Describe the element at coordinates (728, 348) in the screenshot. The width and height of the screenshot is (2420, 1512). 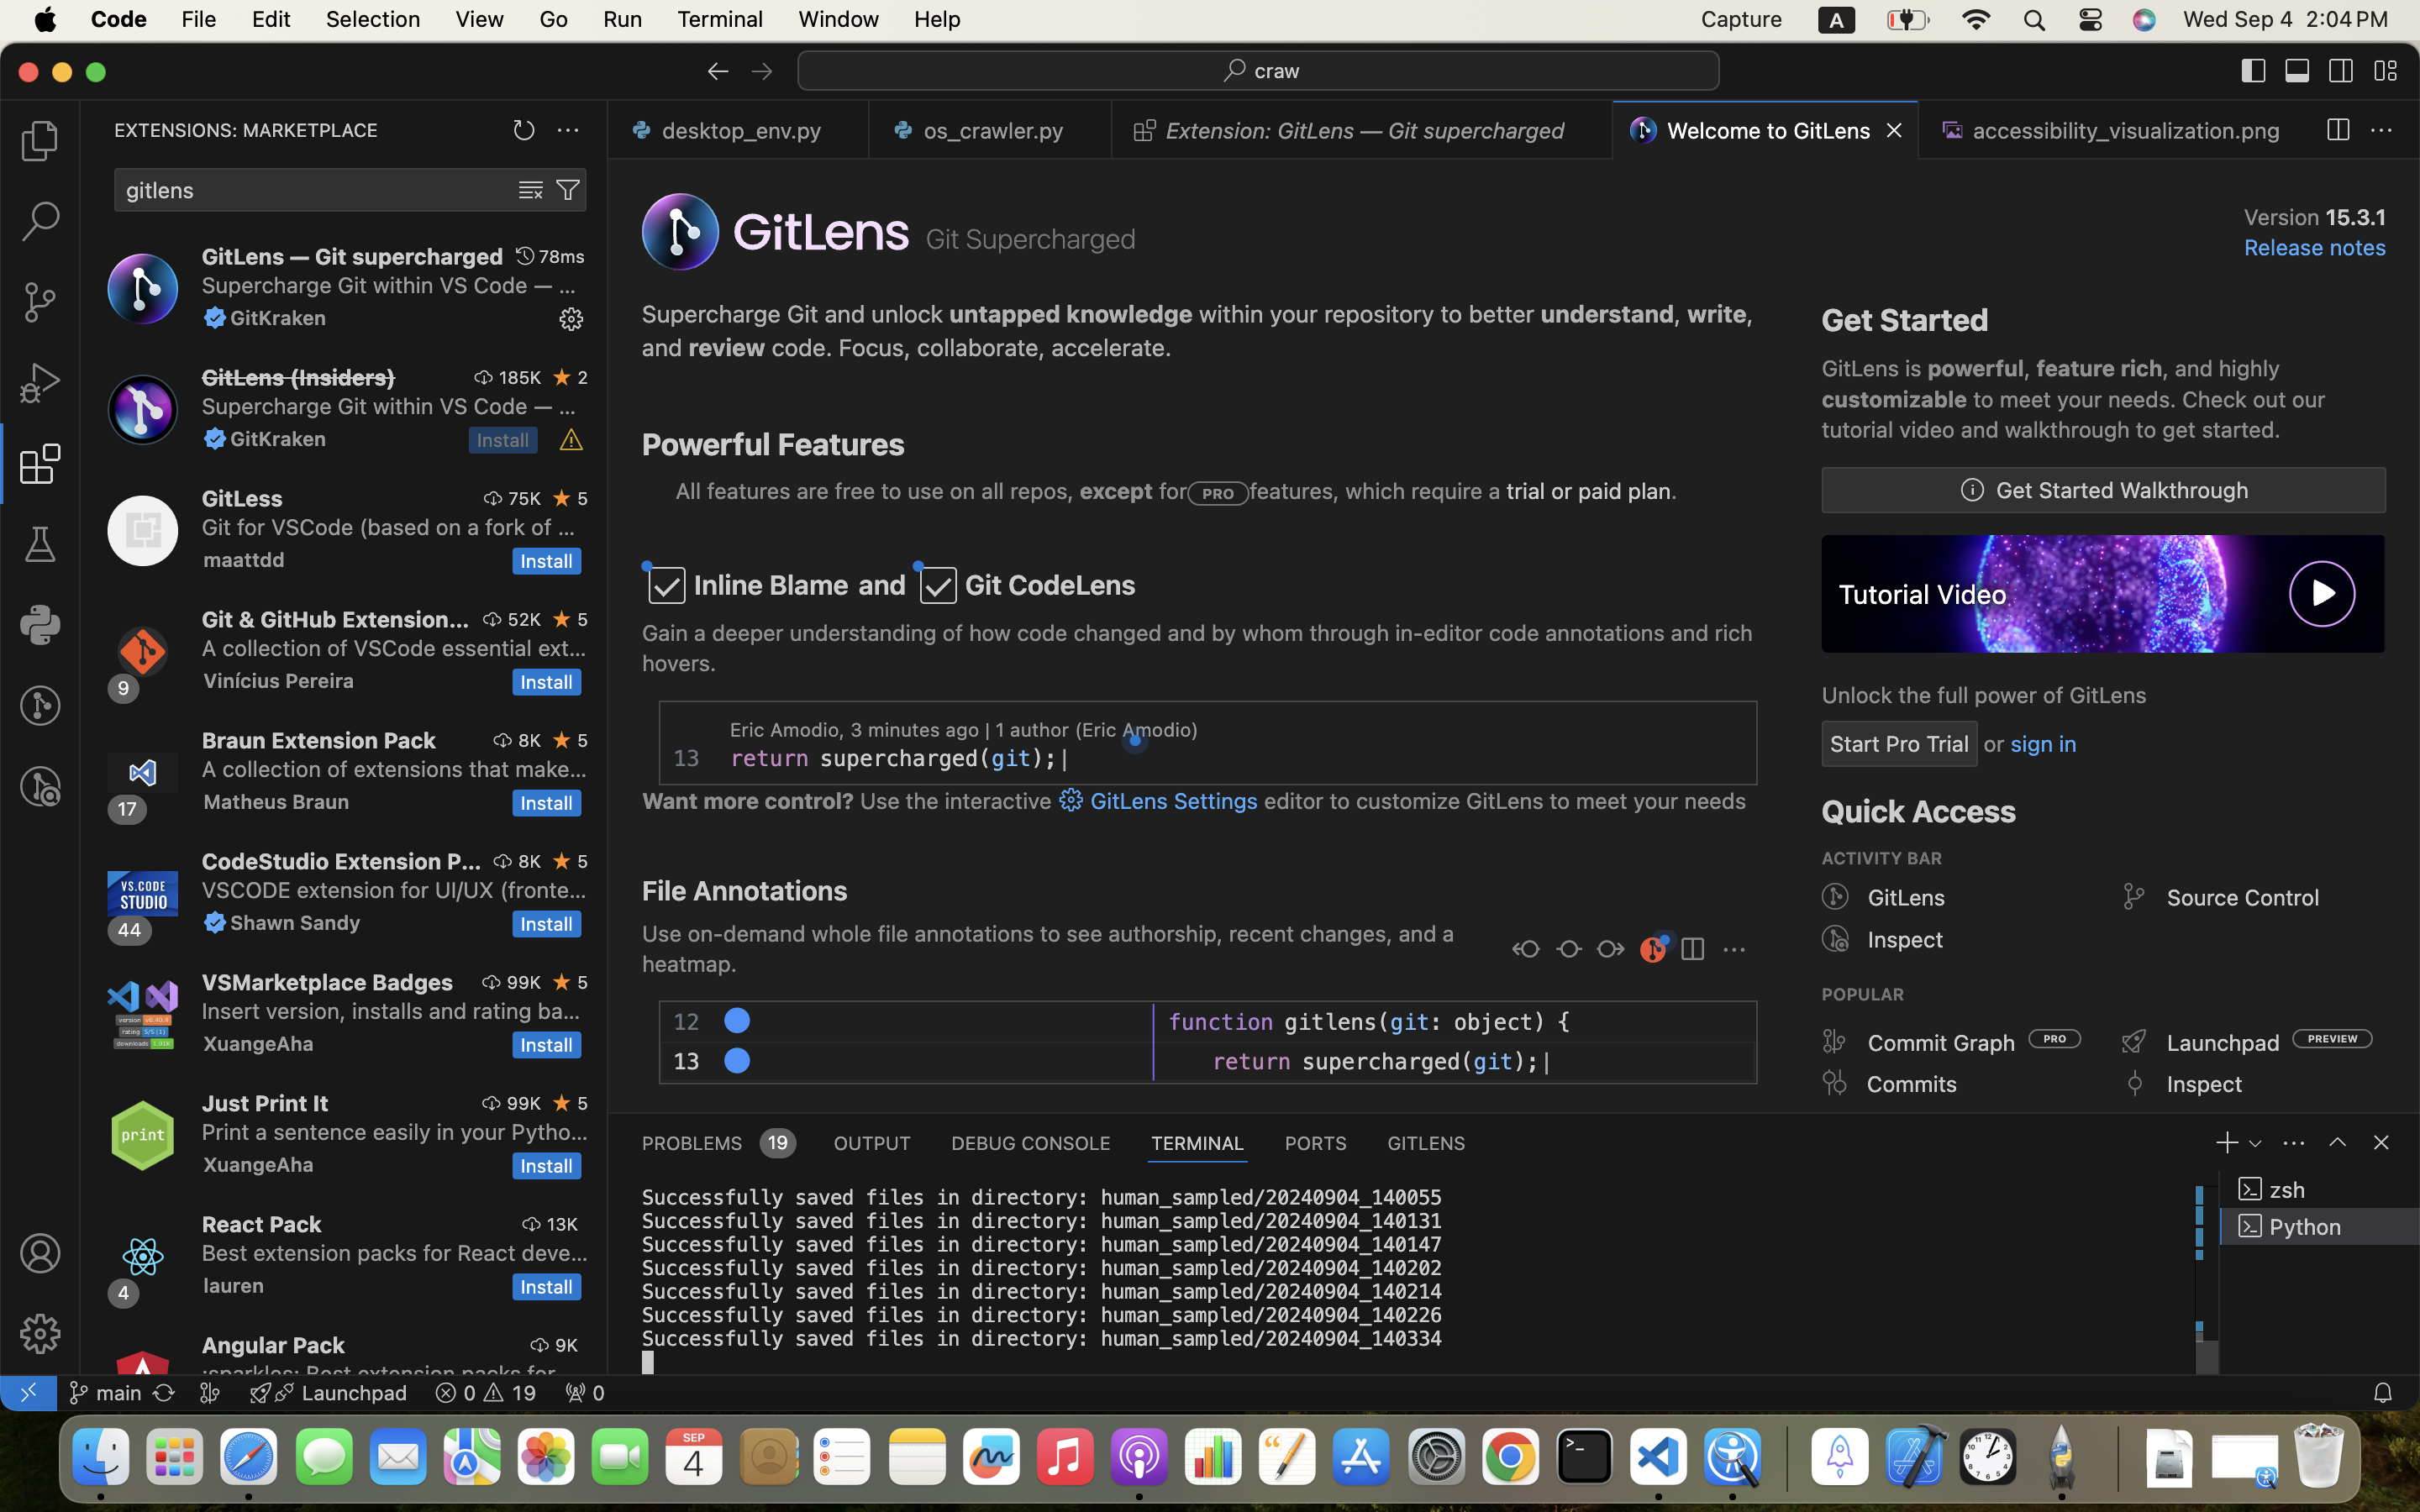
I see `review` at that location.